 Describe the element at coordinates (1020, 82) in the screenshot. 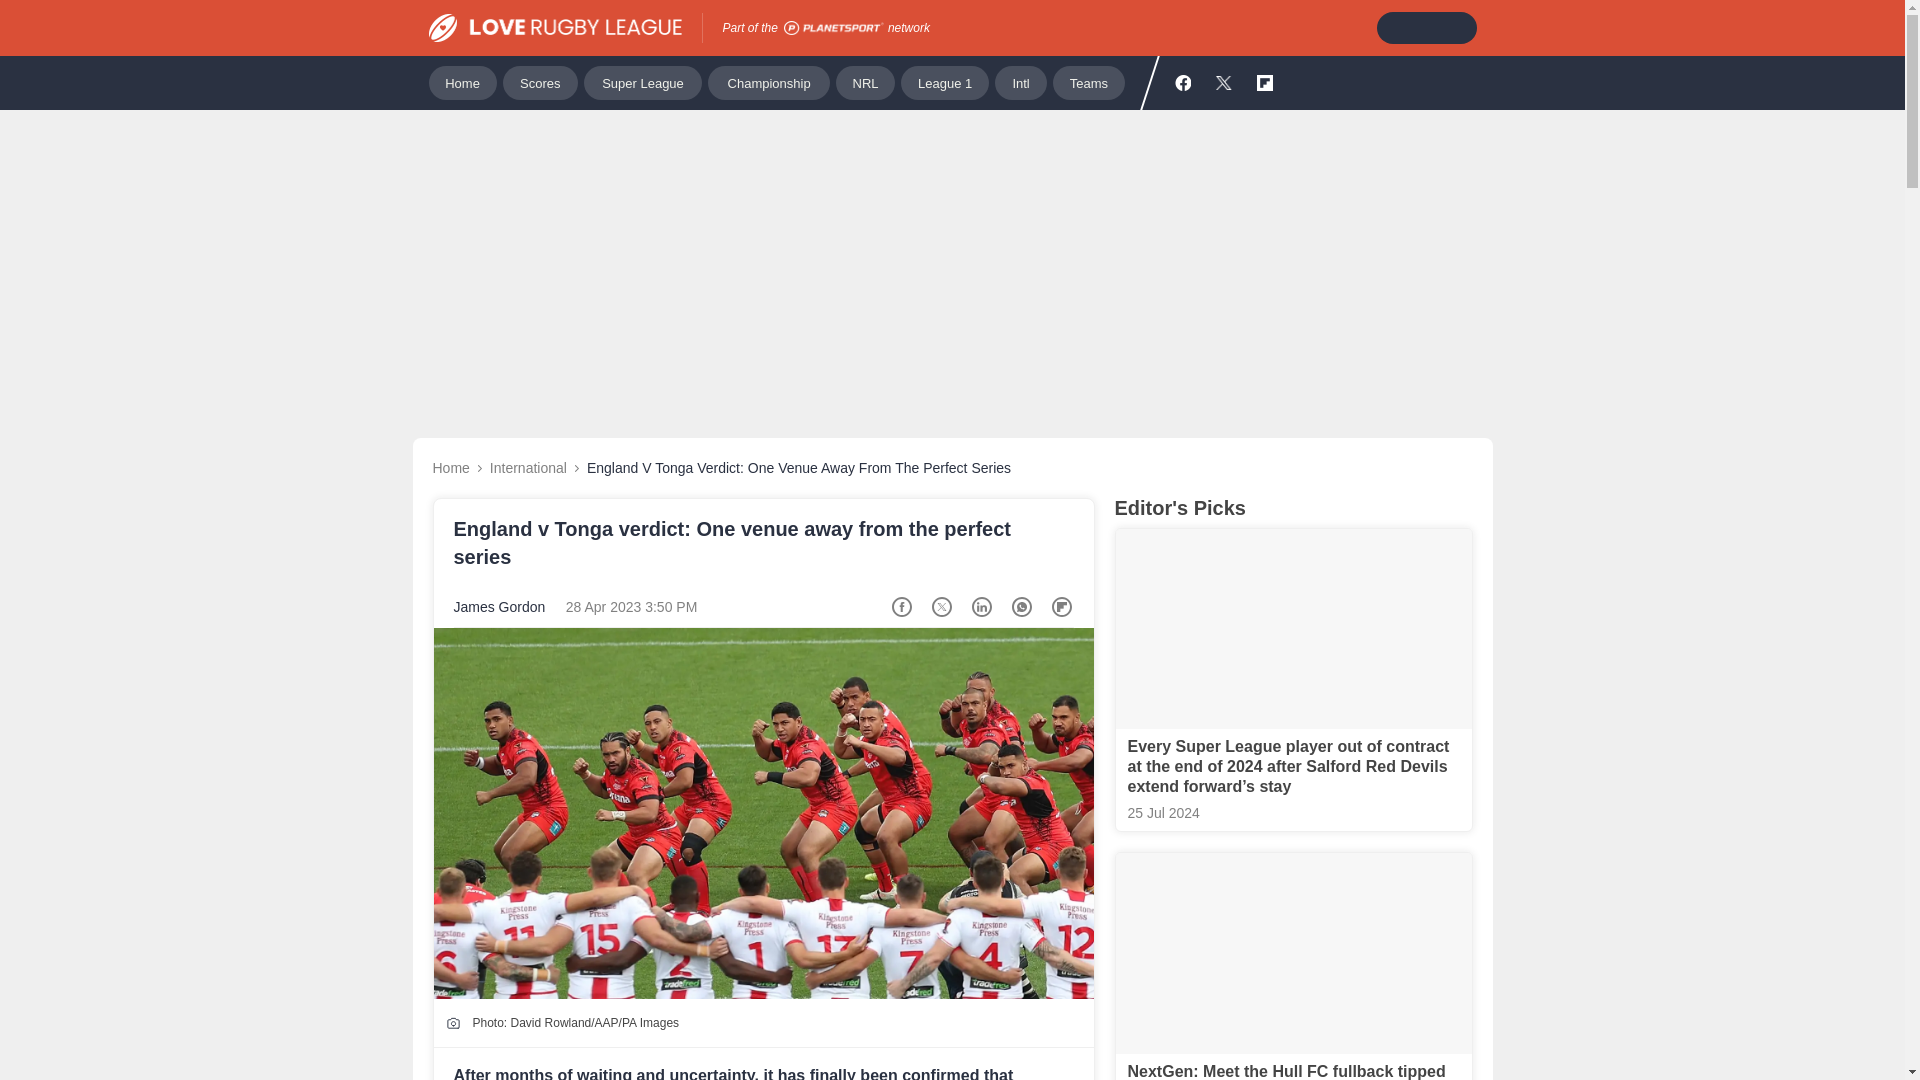

I see `Intl` at that location.